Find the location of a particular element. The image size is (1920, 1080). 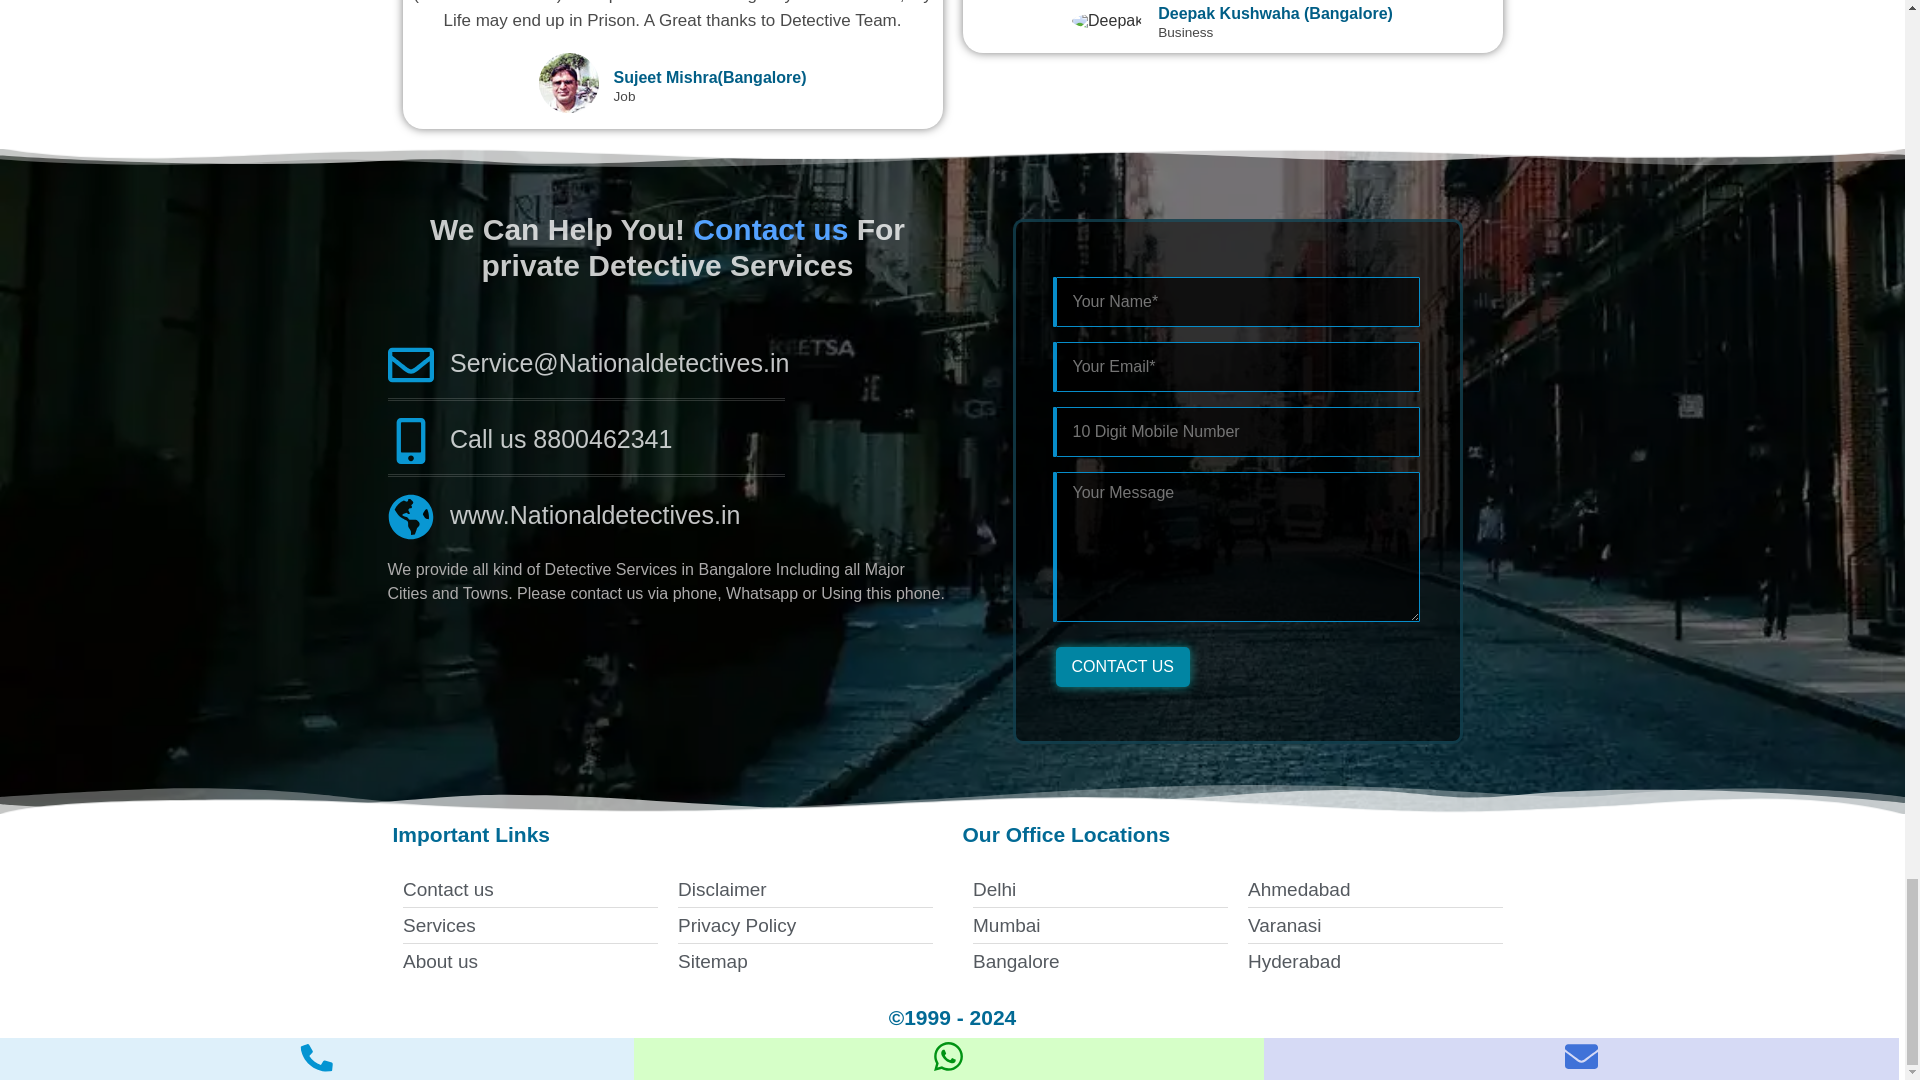

Hyderabad is located at coordinates (1376, 962).